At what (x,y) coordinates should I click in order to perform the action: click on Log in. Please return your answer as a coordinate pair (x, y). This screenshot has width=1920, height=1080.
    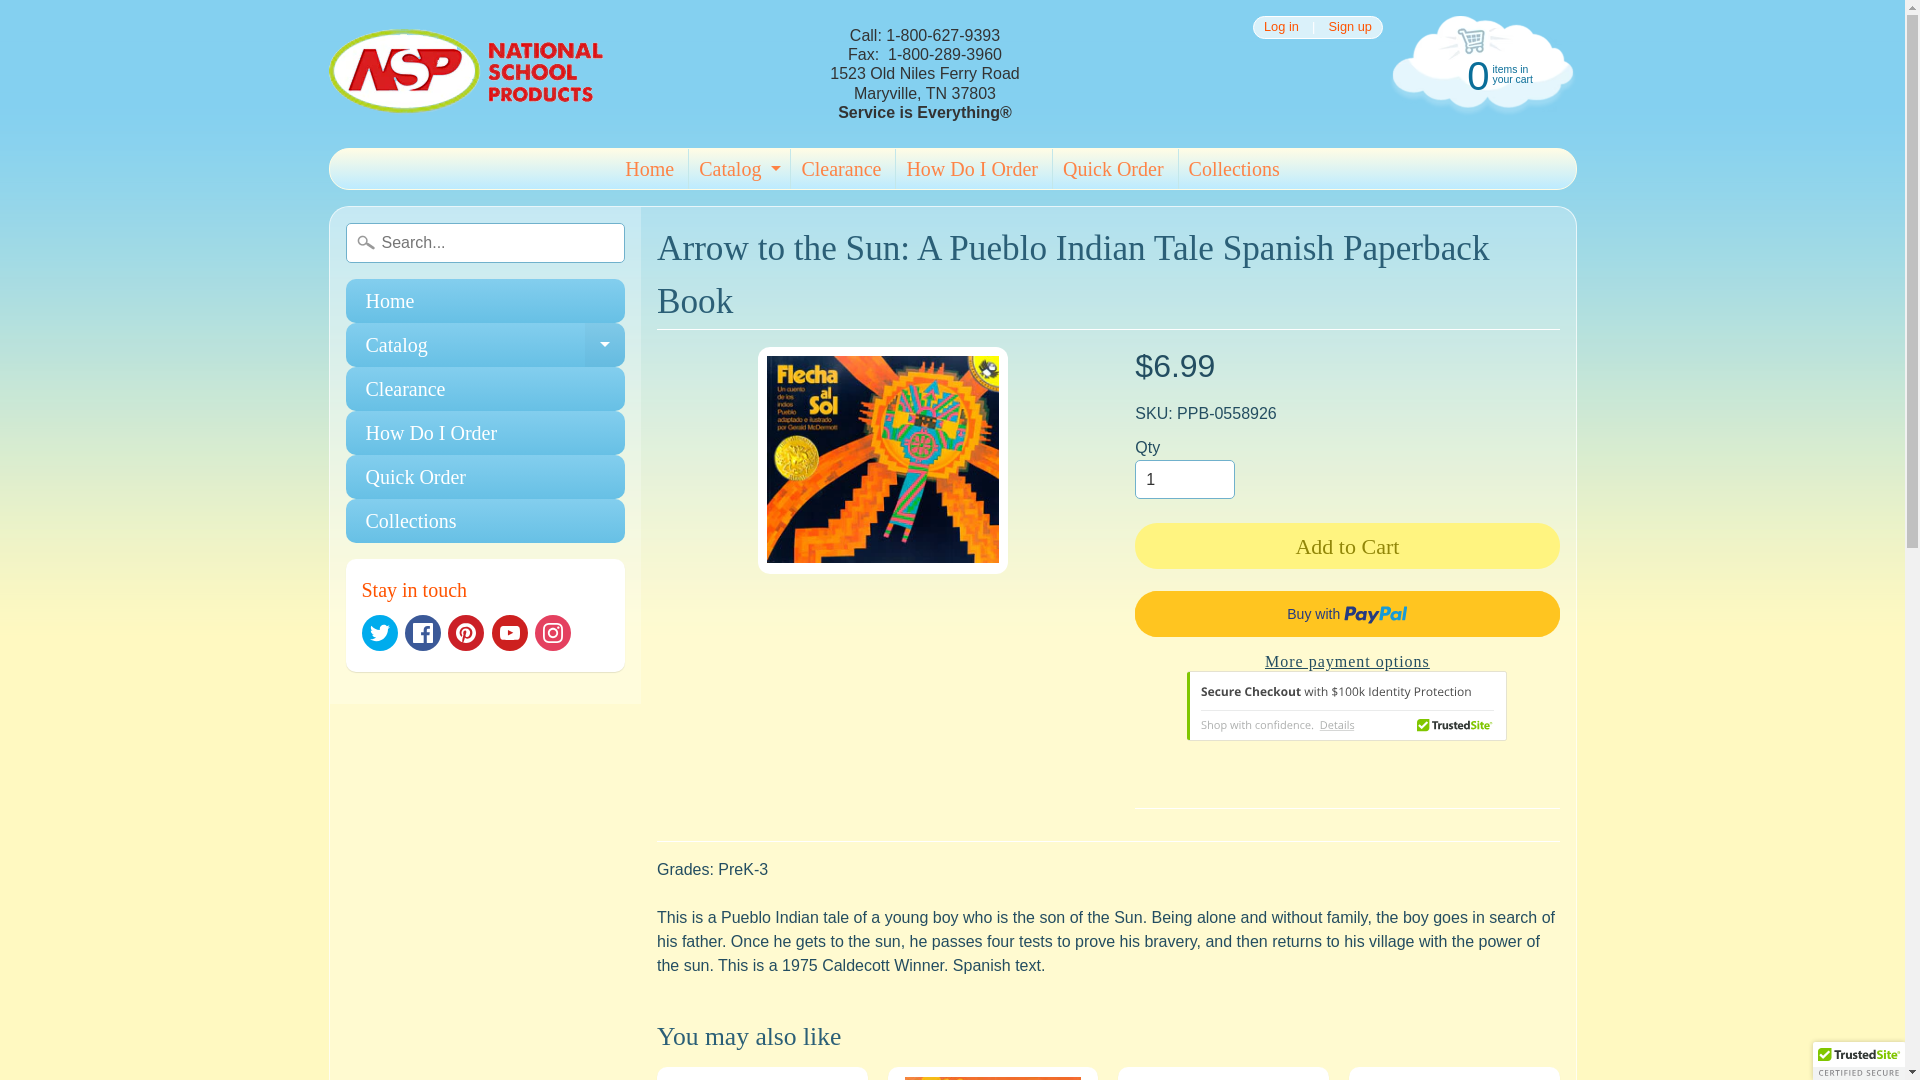
    Looking at the image, I should click on (1280, 26).